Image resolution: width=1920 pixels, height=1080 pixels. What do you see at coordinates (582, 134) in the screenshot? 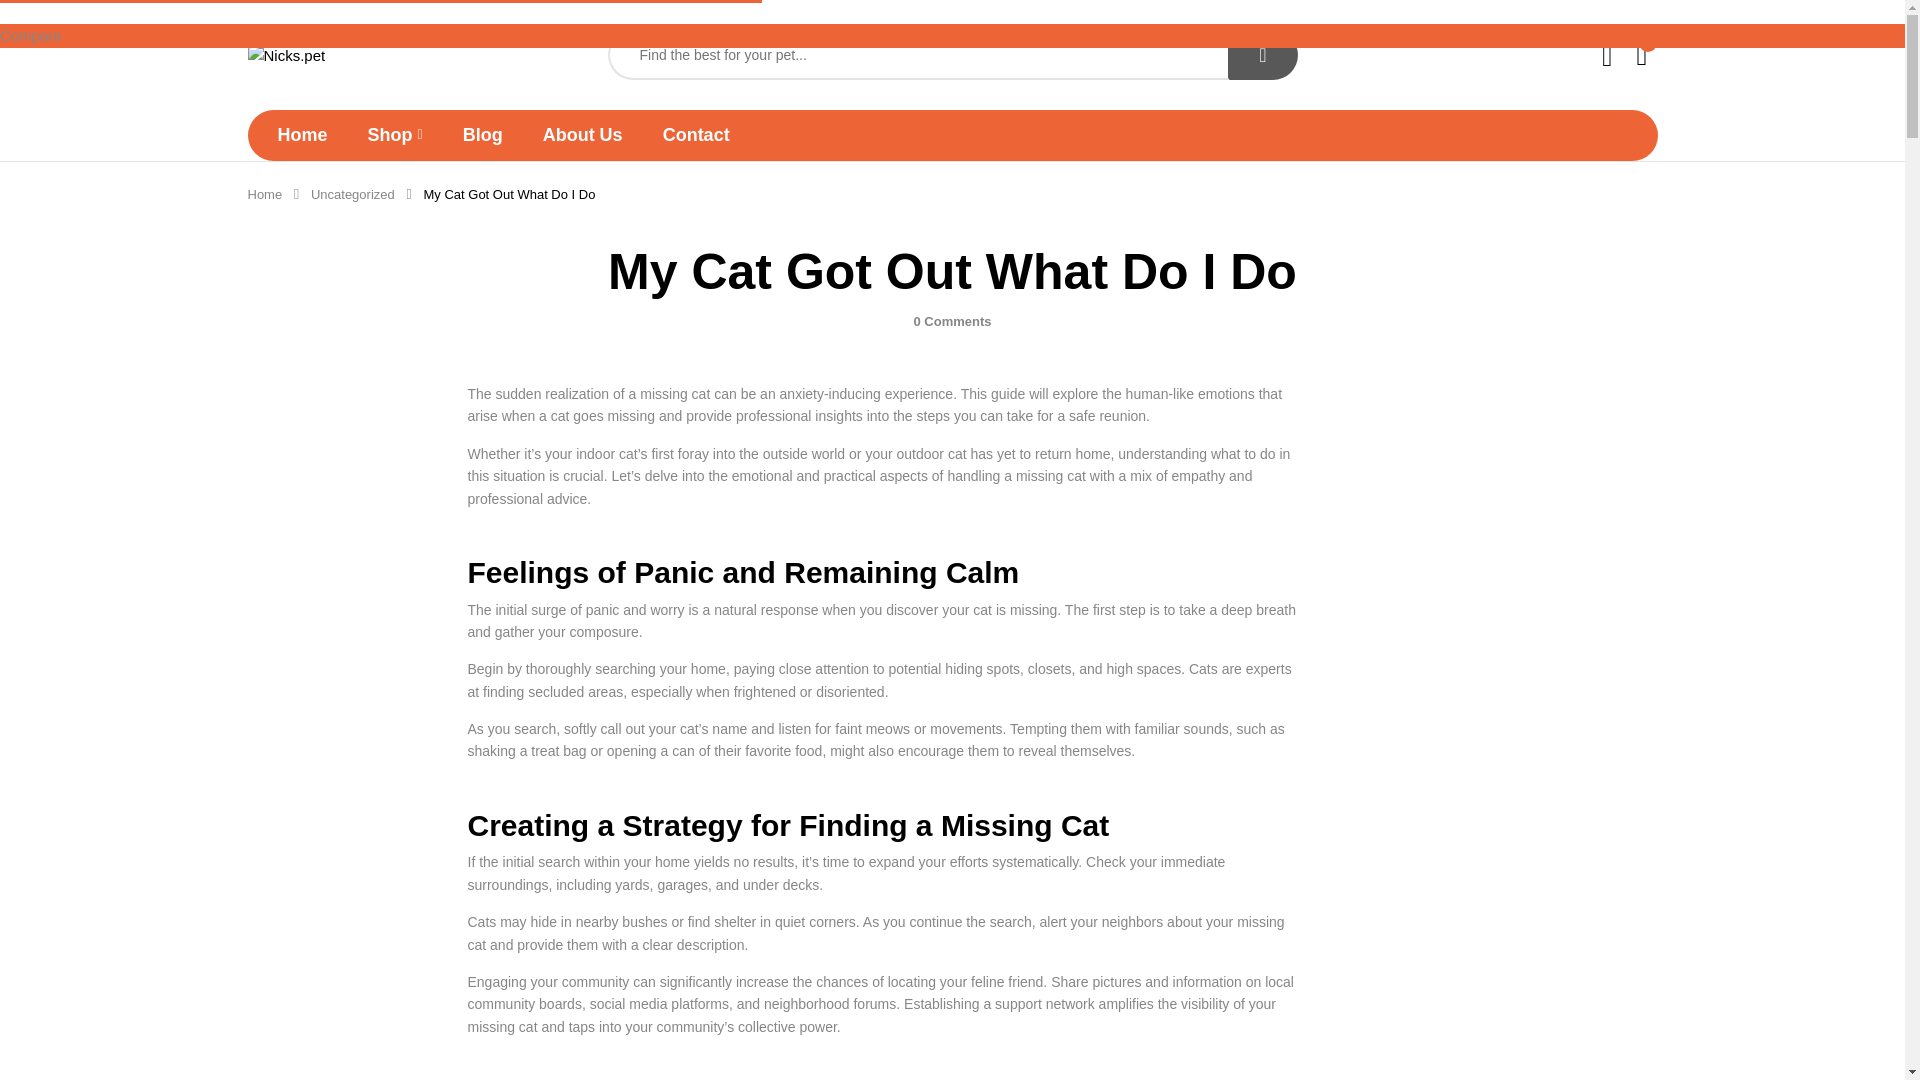
I see `About Us` at bounding box center [582, 134].